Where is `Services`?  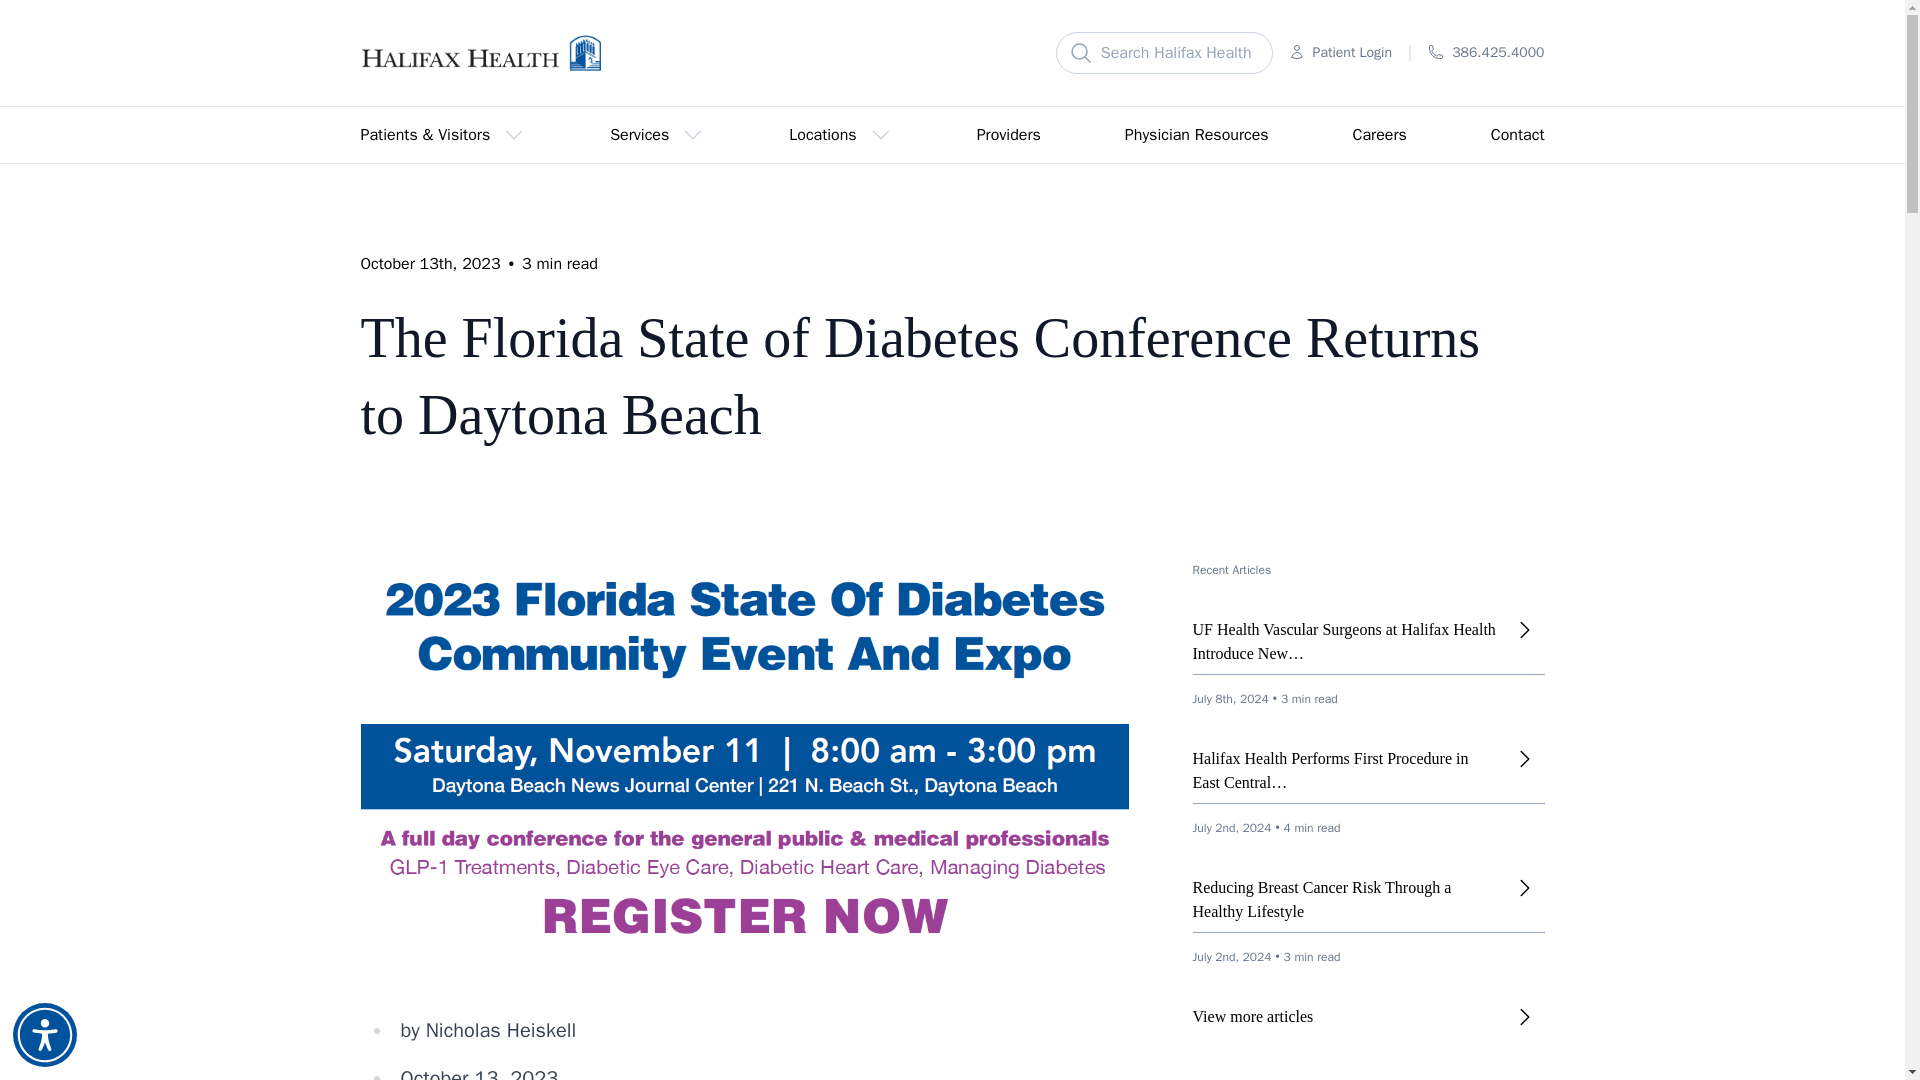 Services is located at coordinates (657, 134).